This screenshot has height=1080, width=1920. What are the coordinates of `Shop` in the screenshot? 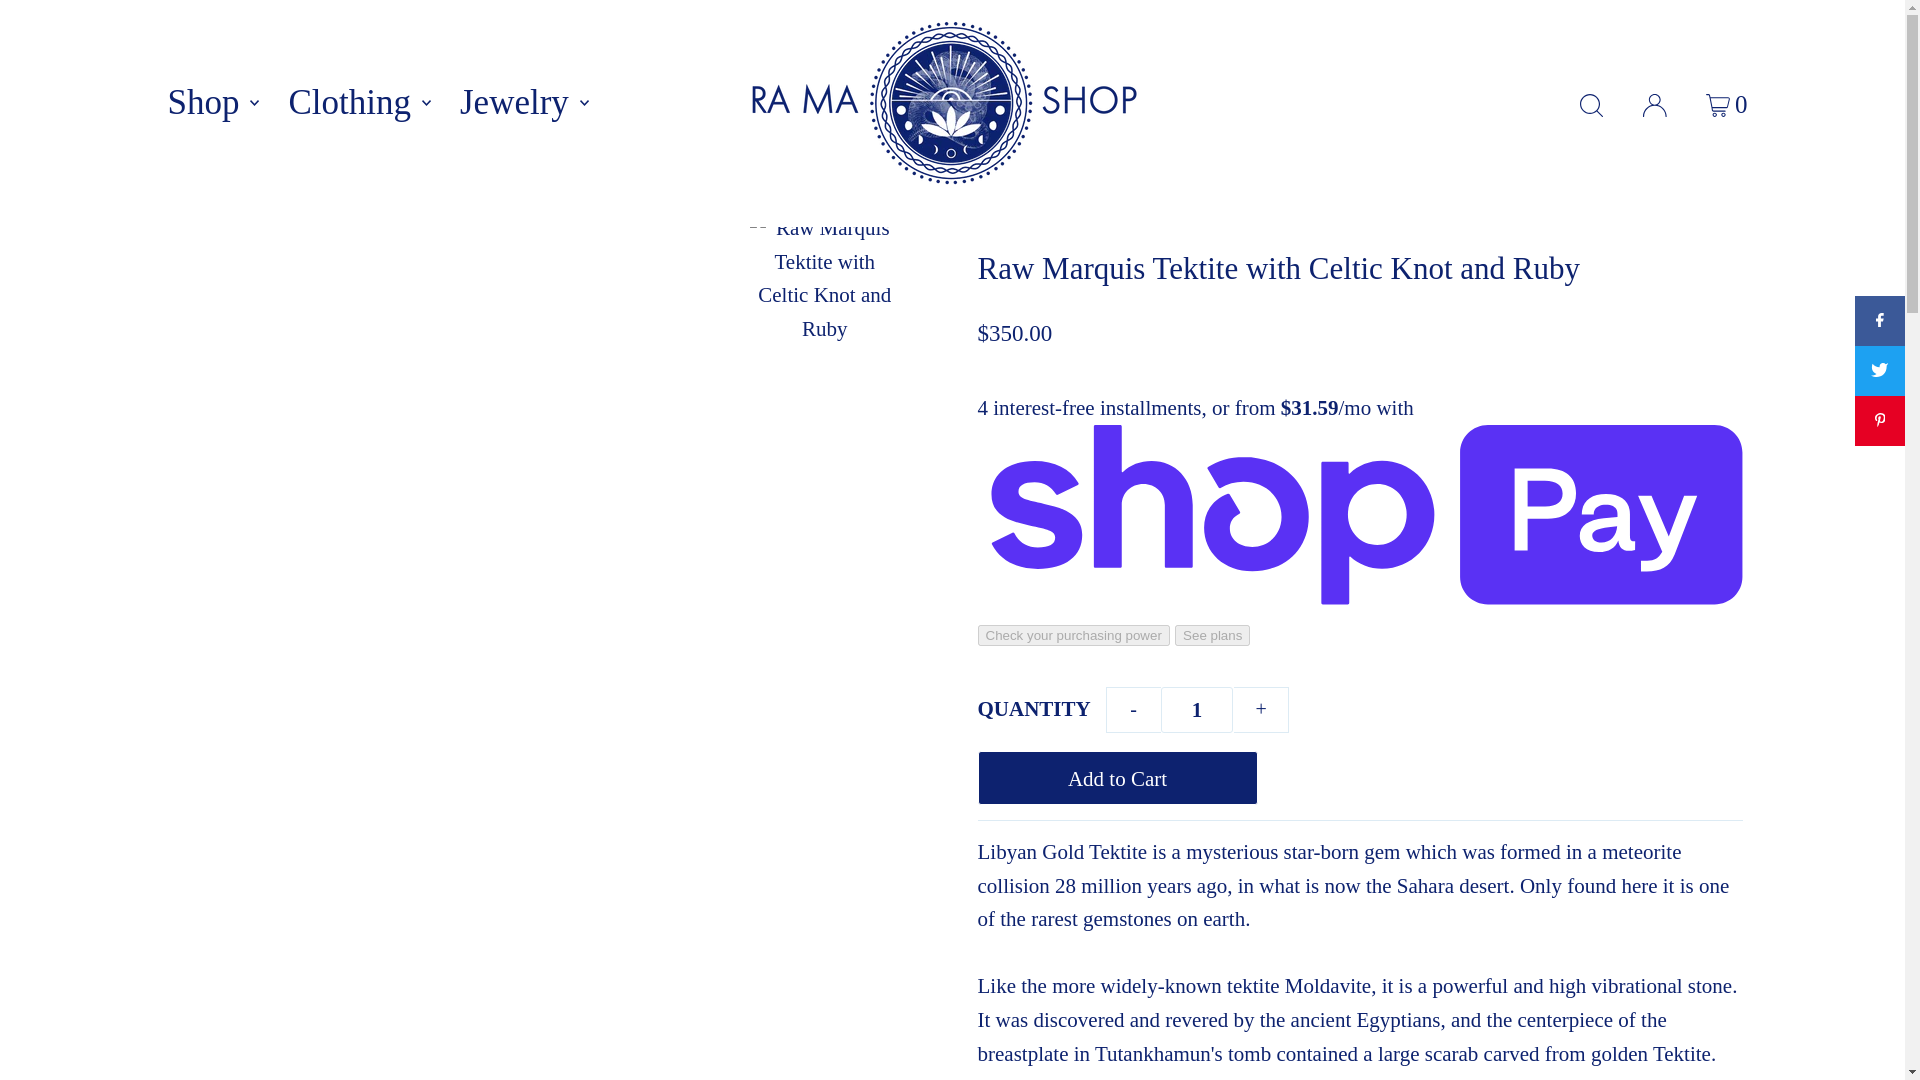 It's located at (210, 103).